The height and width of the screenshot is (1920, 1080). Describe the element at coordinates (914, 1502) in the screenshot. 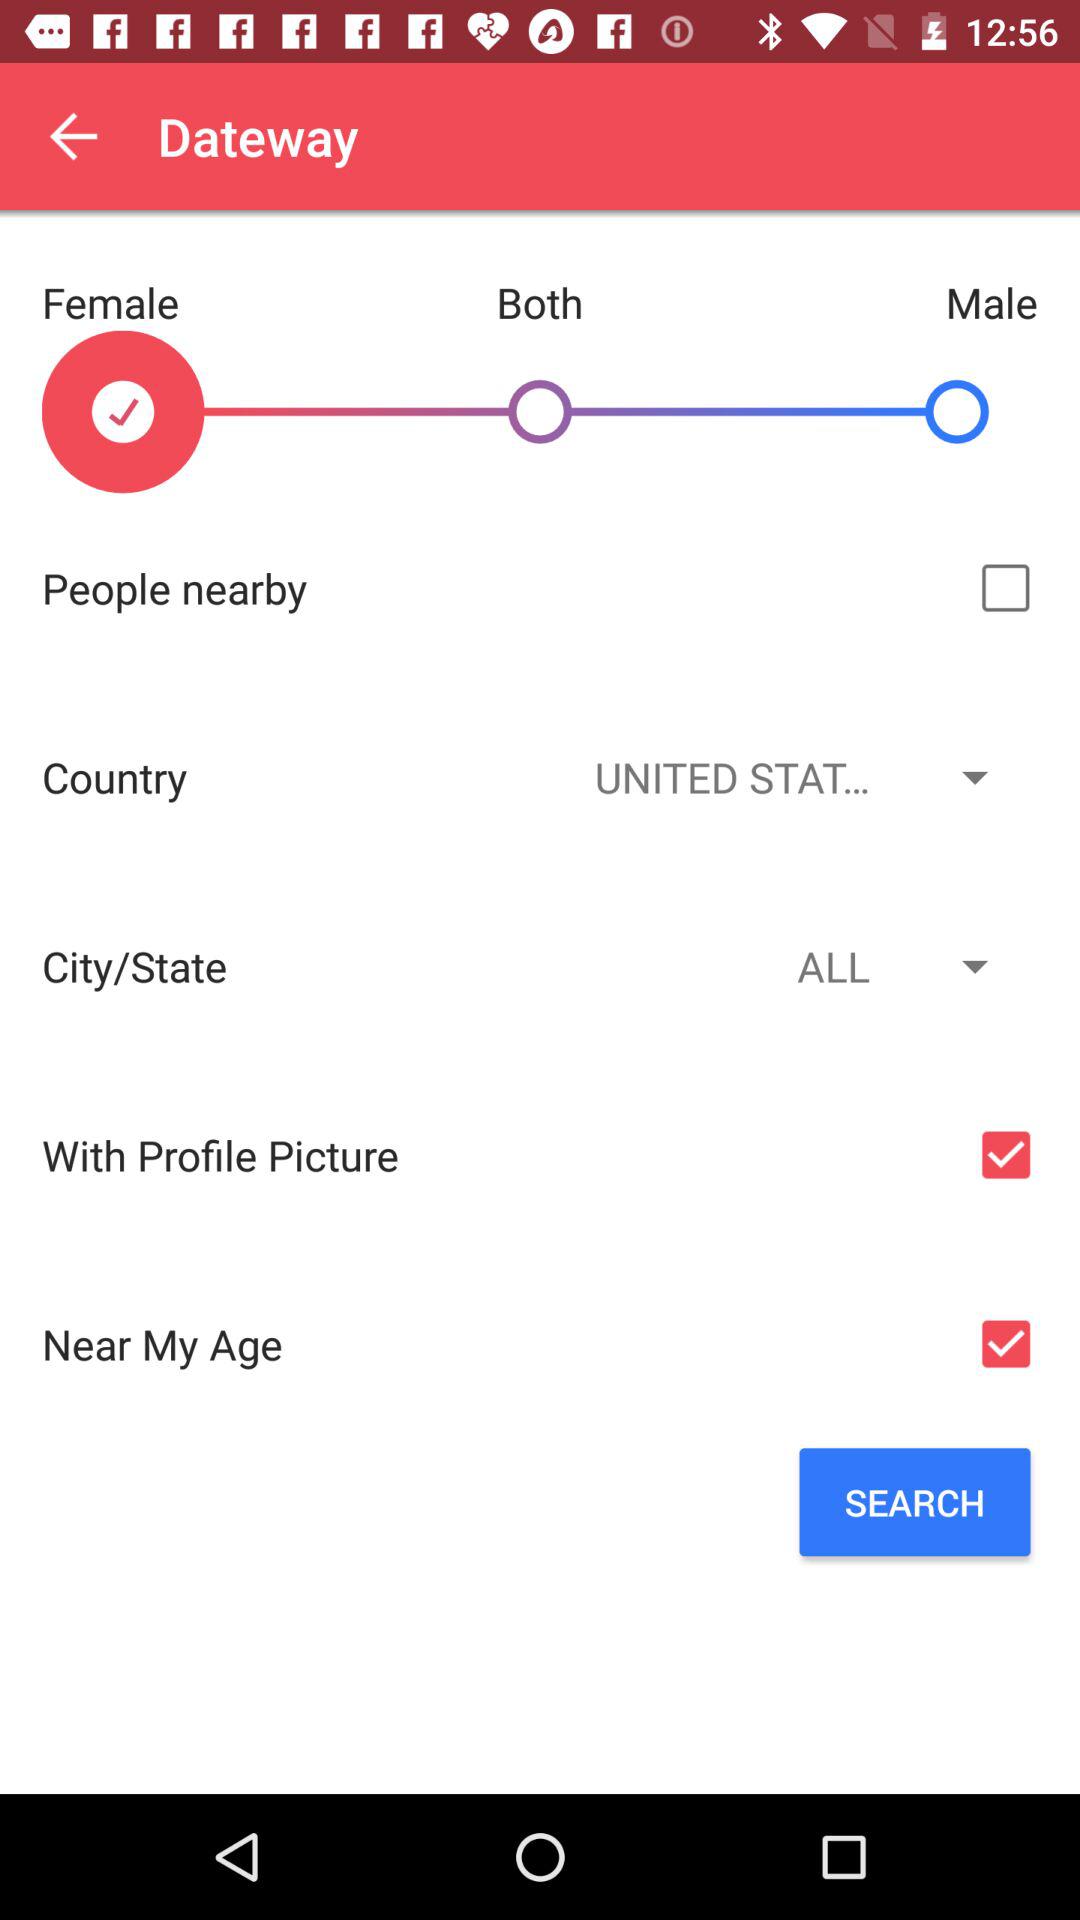

I see `turn on the search` at that location.